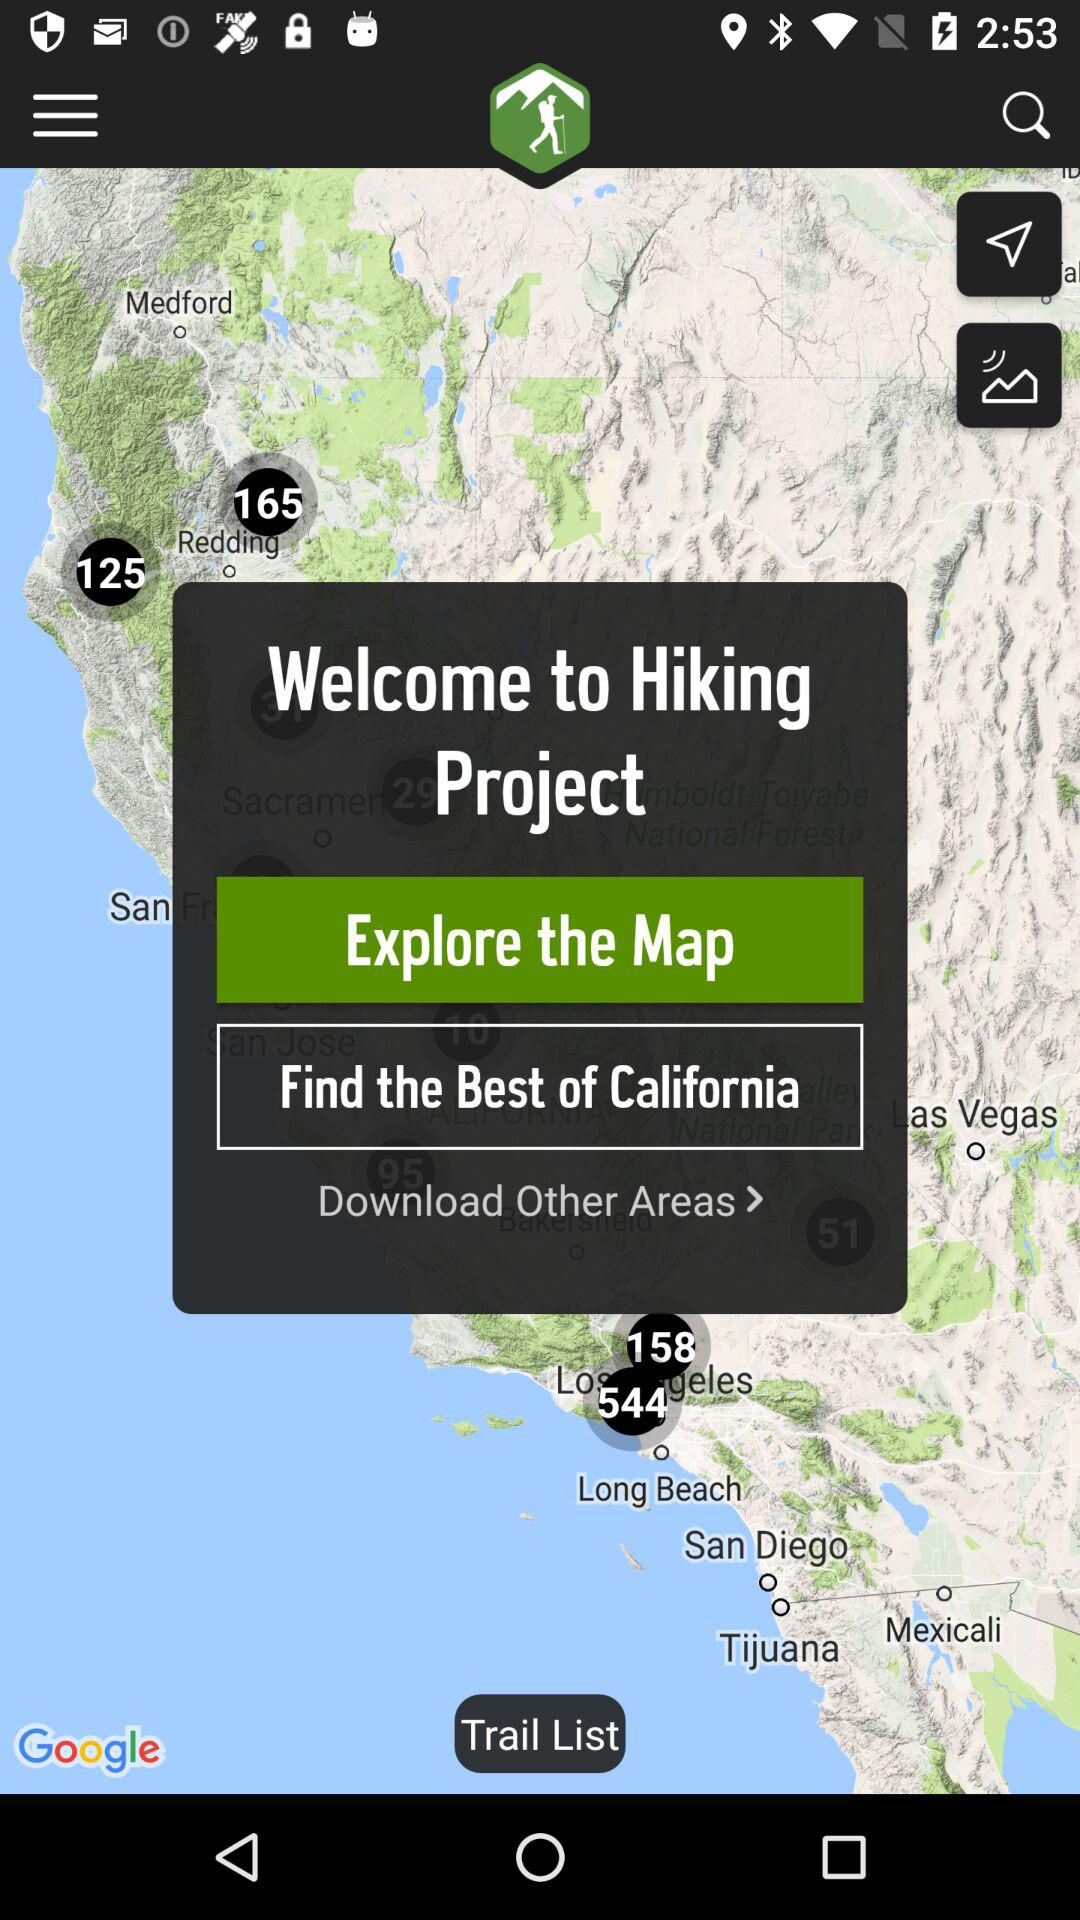 The image size is (1080, 1920). Describe the element at coordinates (1026, 114) in the screenshot. I see `go to search` at that location.